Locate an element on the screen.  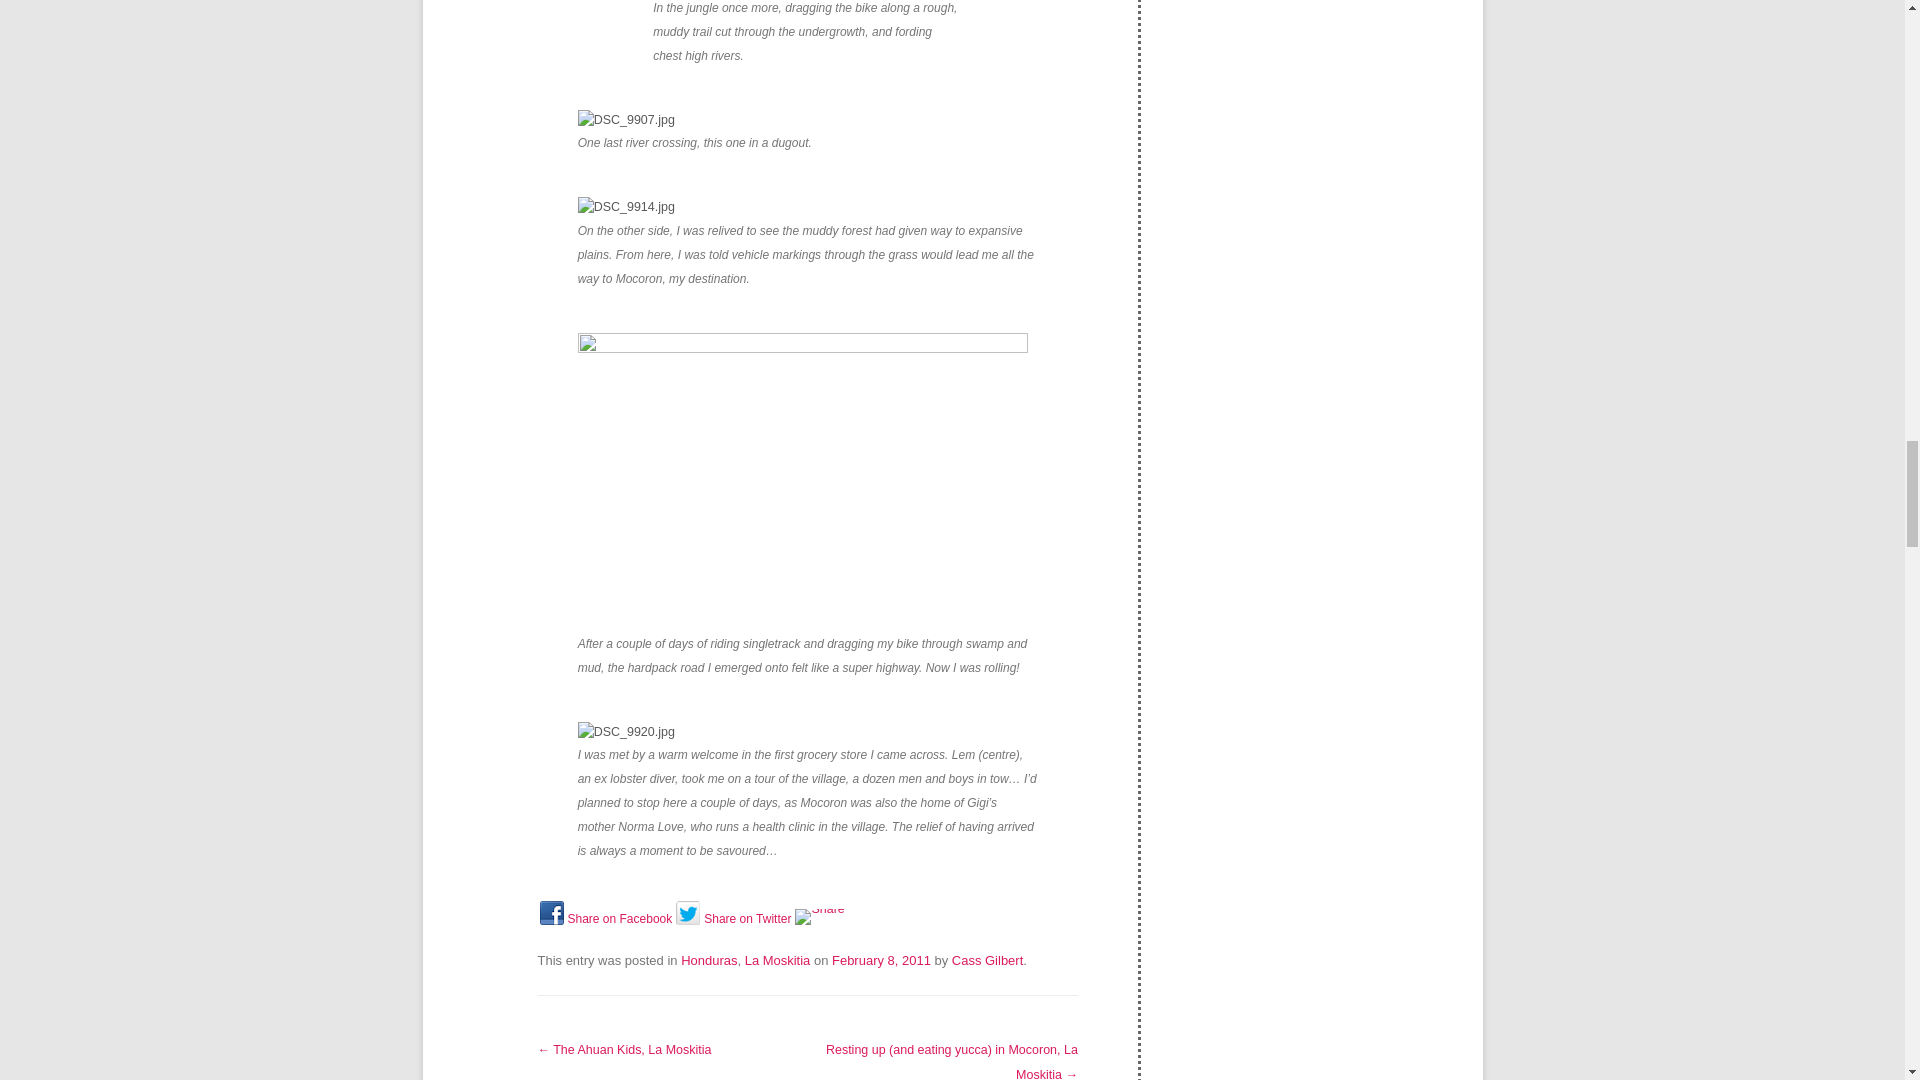
Share on Twitter is located at coordinates (733, 925).